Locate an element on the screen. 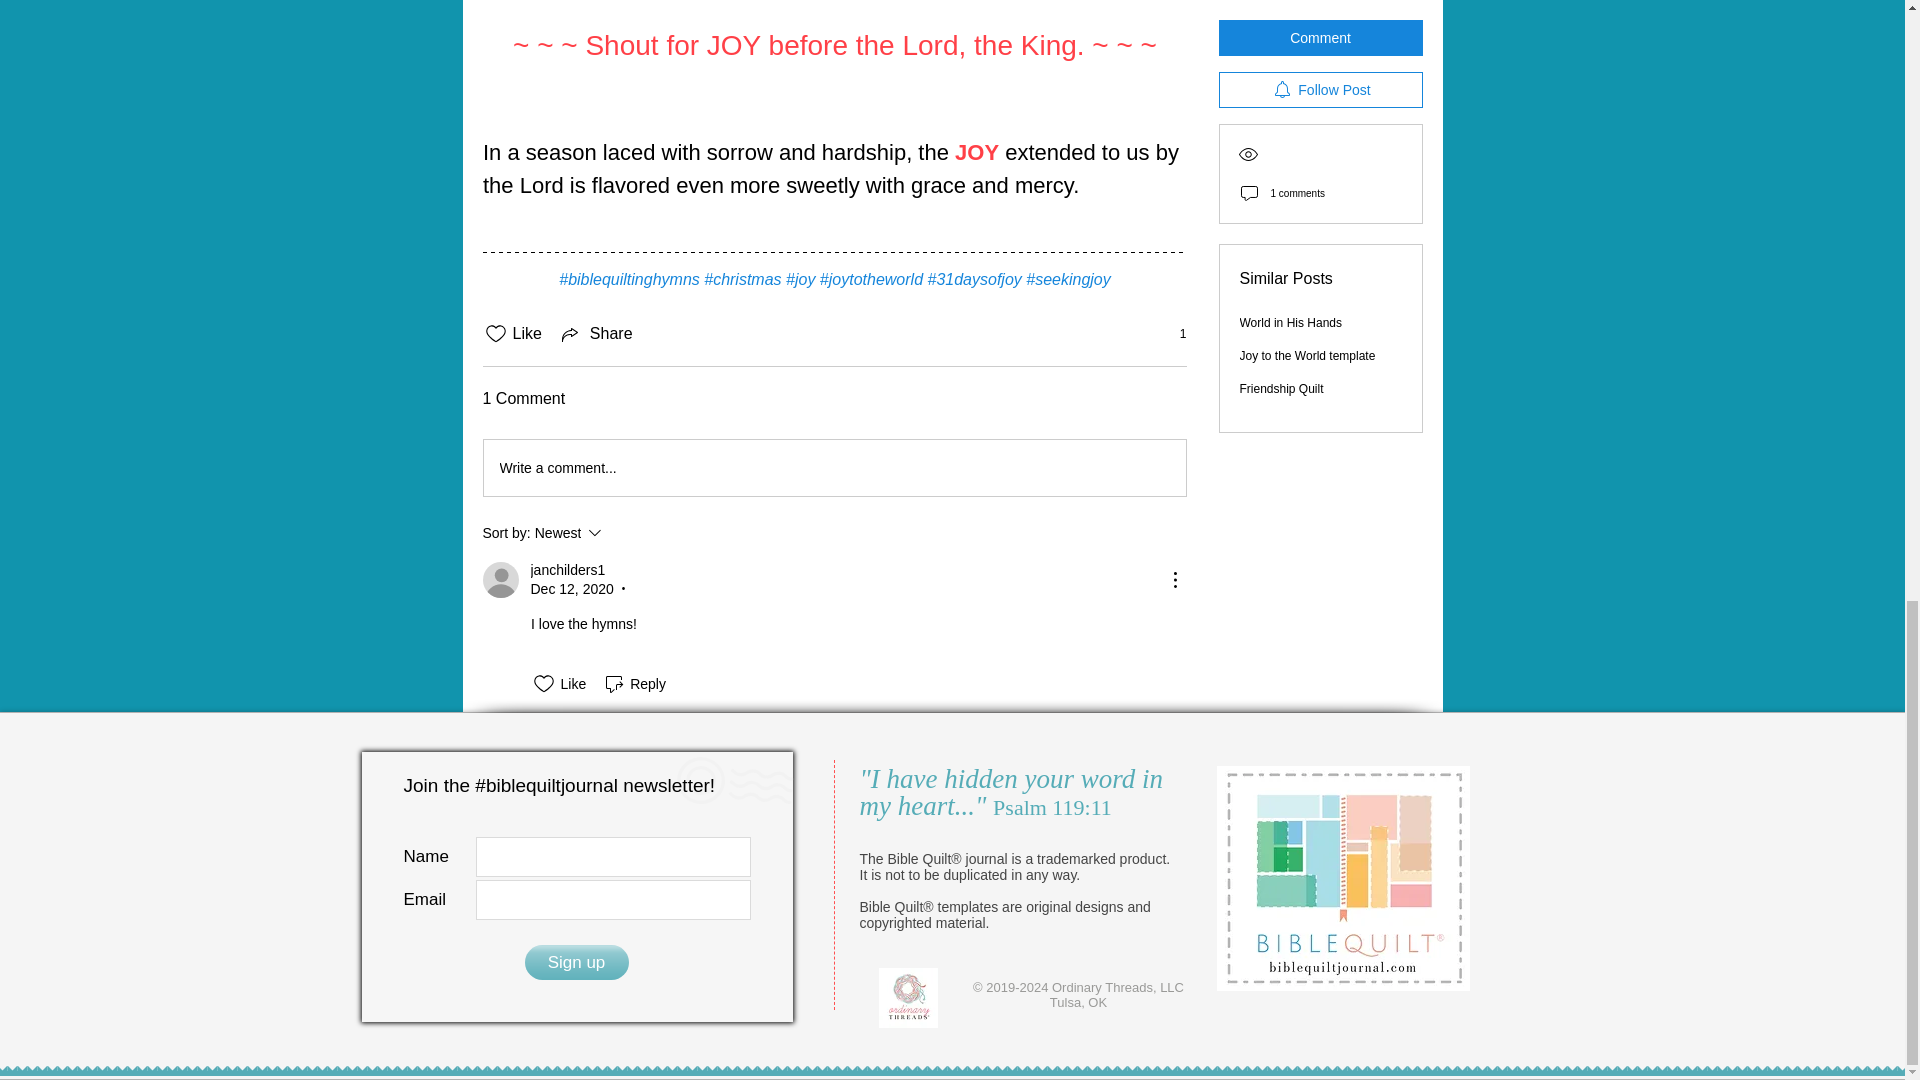 This screenshot has width=1920, height=1080. Share is located at coordinates (622, 532).